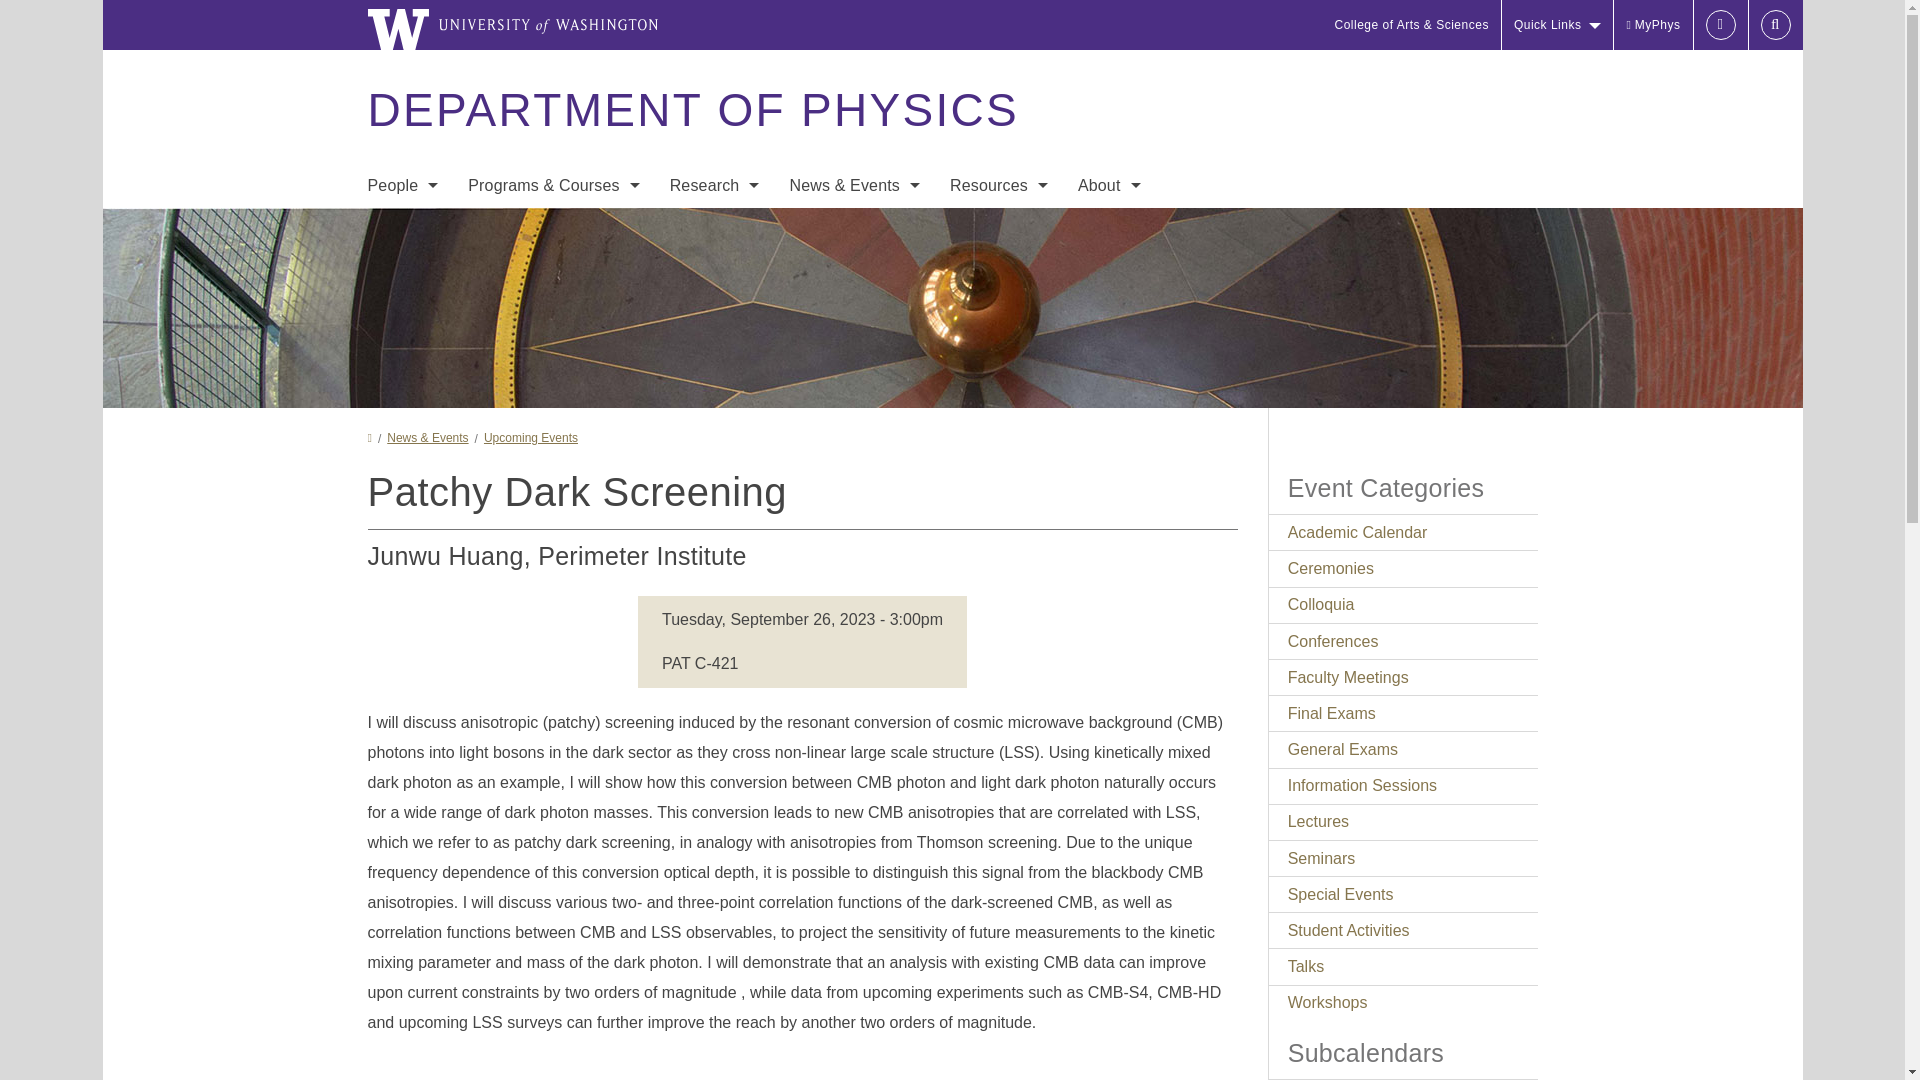  Describe the element at coordinates (402, 228) in the screenshot. I see `Full Directory` at that location.